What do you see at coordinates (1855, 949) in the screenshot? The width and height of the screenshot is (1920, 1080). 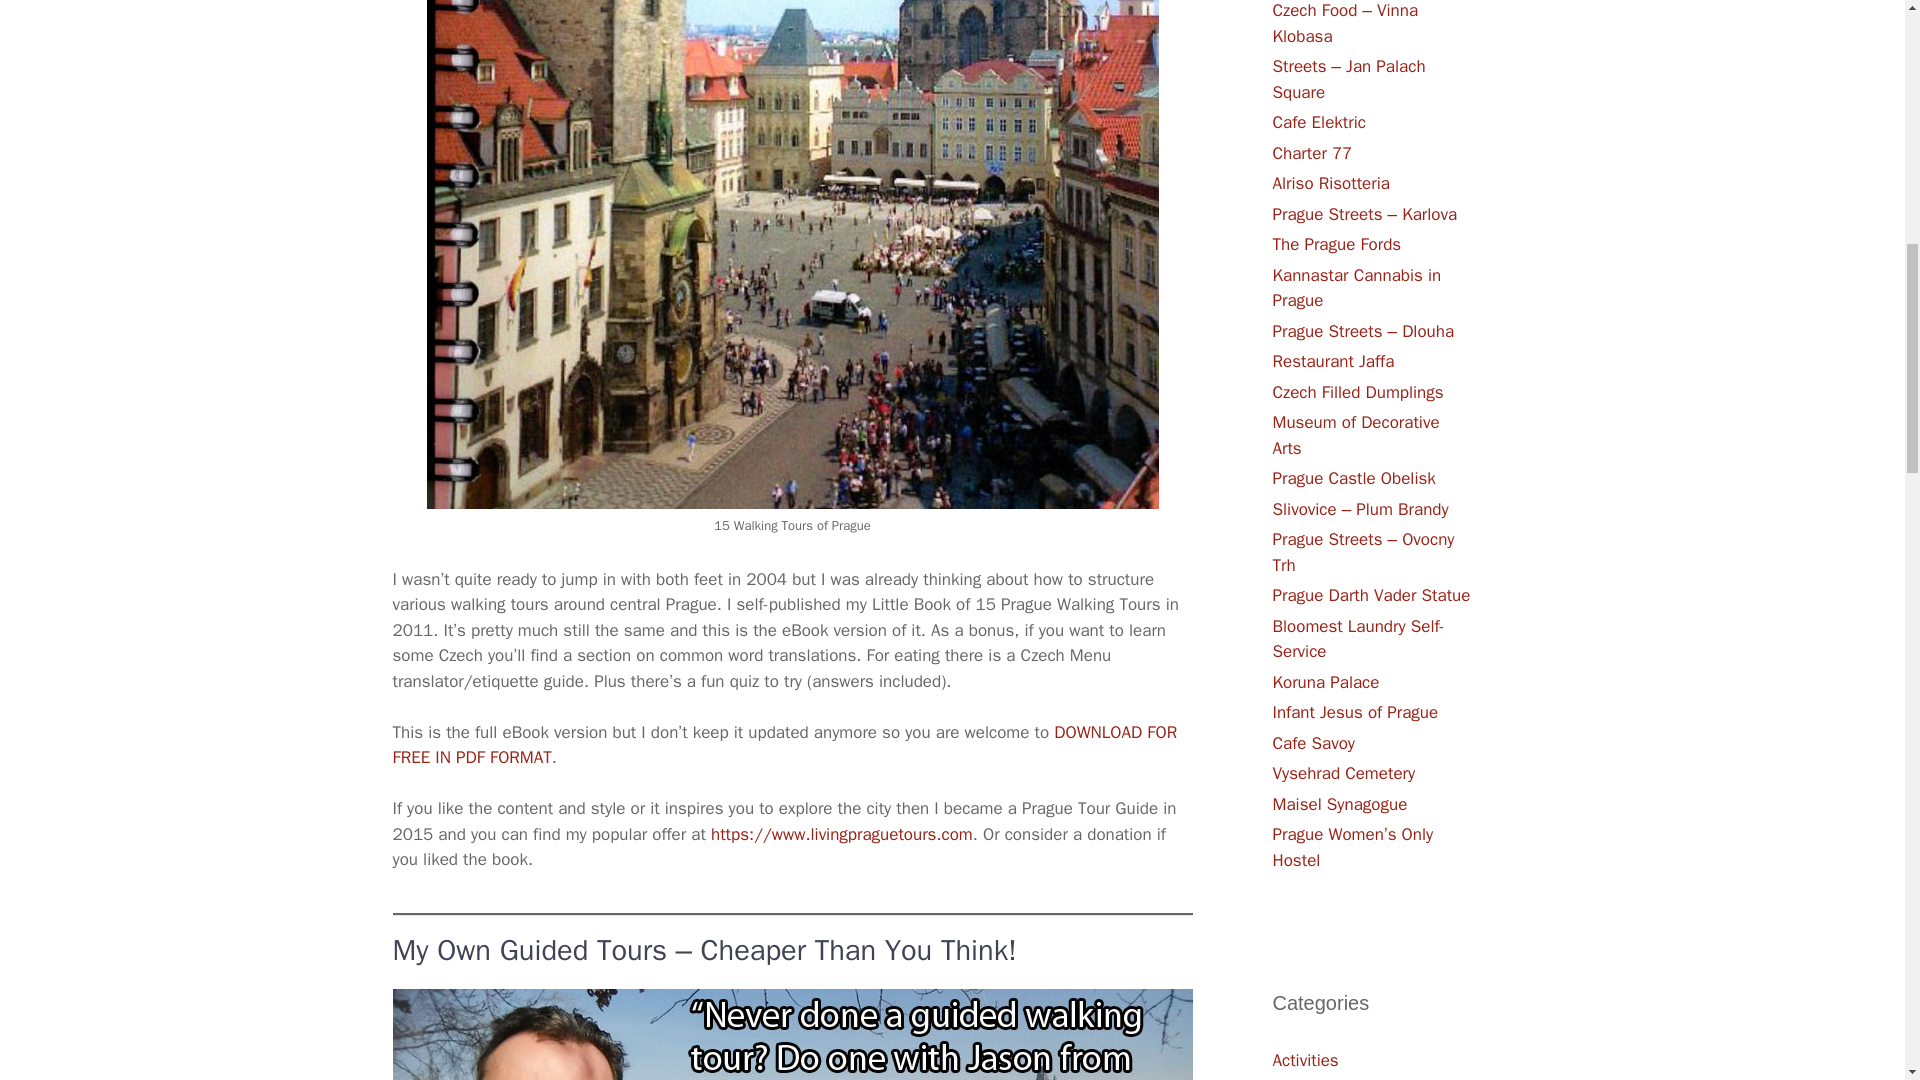 I see `Scroll back to top` at bounding box center [1855, 949].